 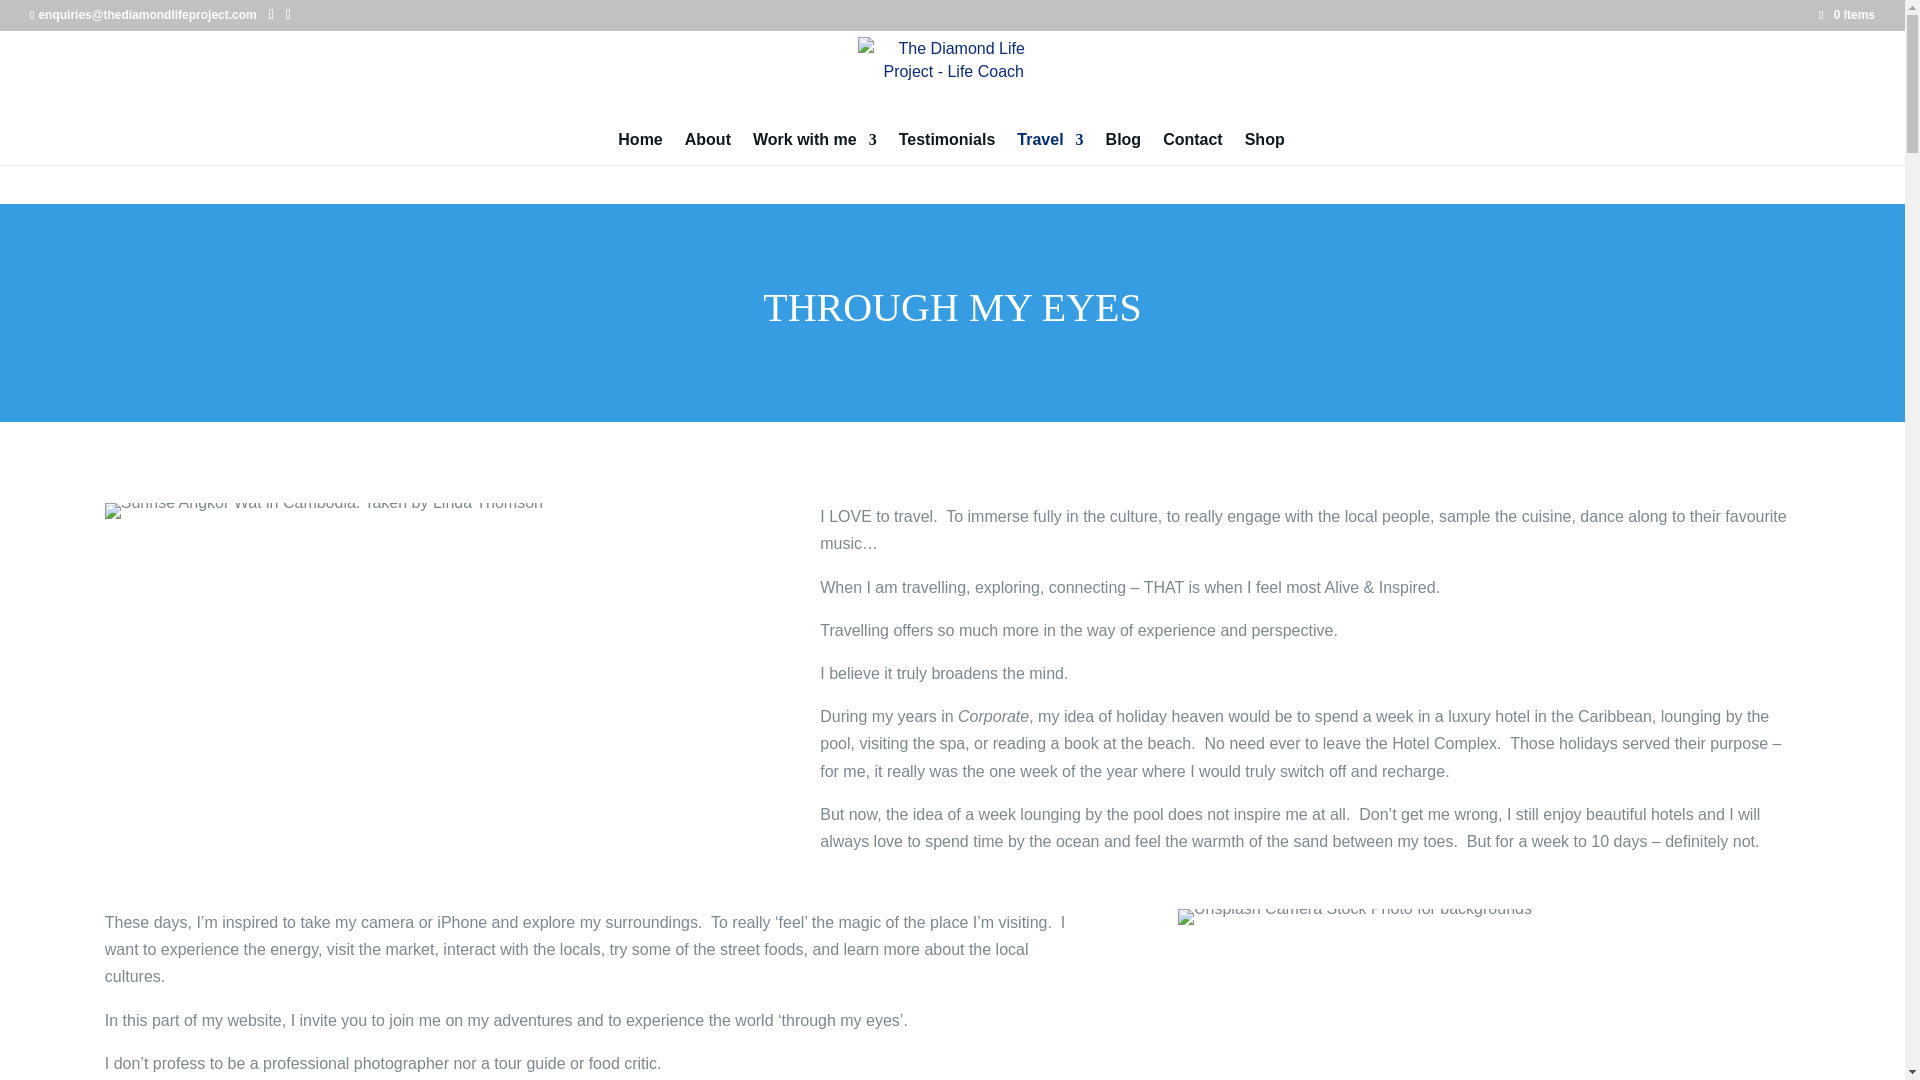 What do you see at coordinates (708, 148) in the screenshot?
I see `About` at bounding box center [708, 148].